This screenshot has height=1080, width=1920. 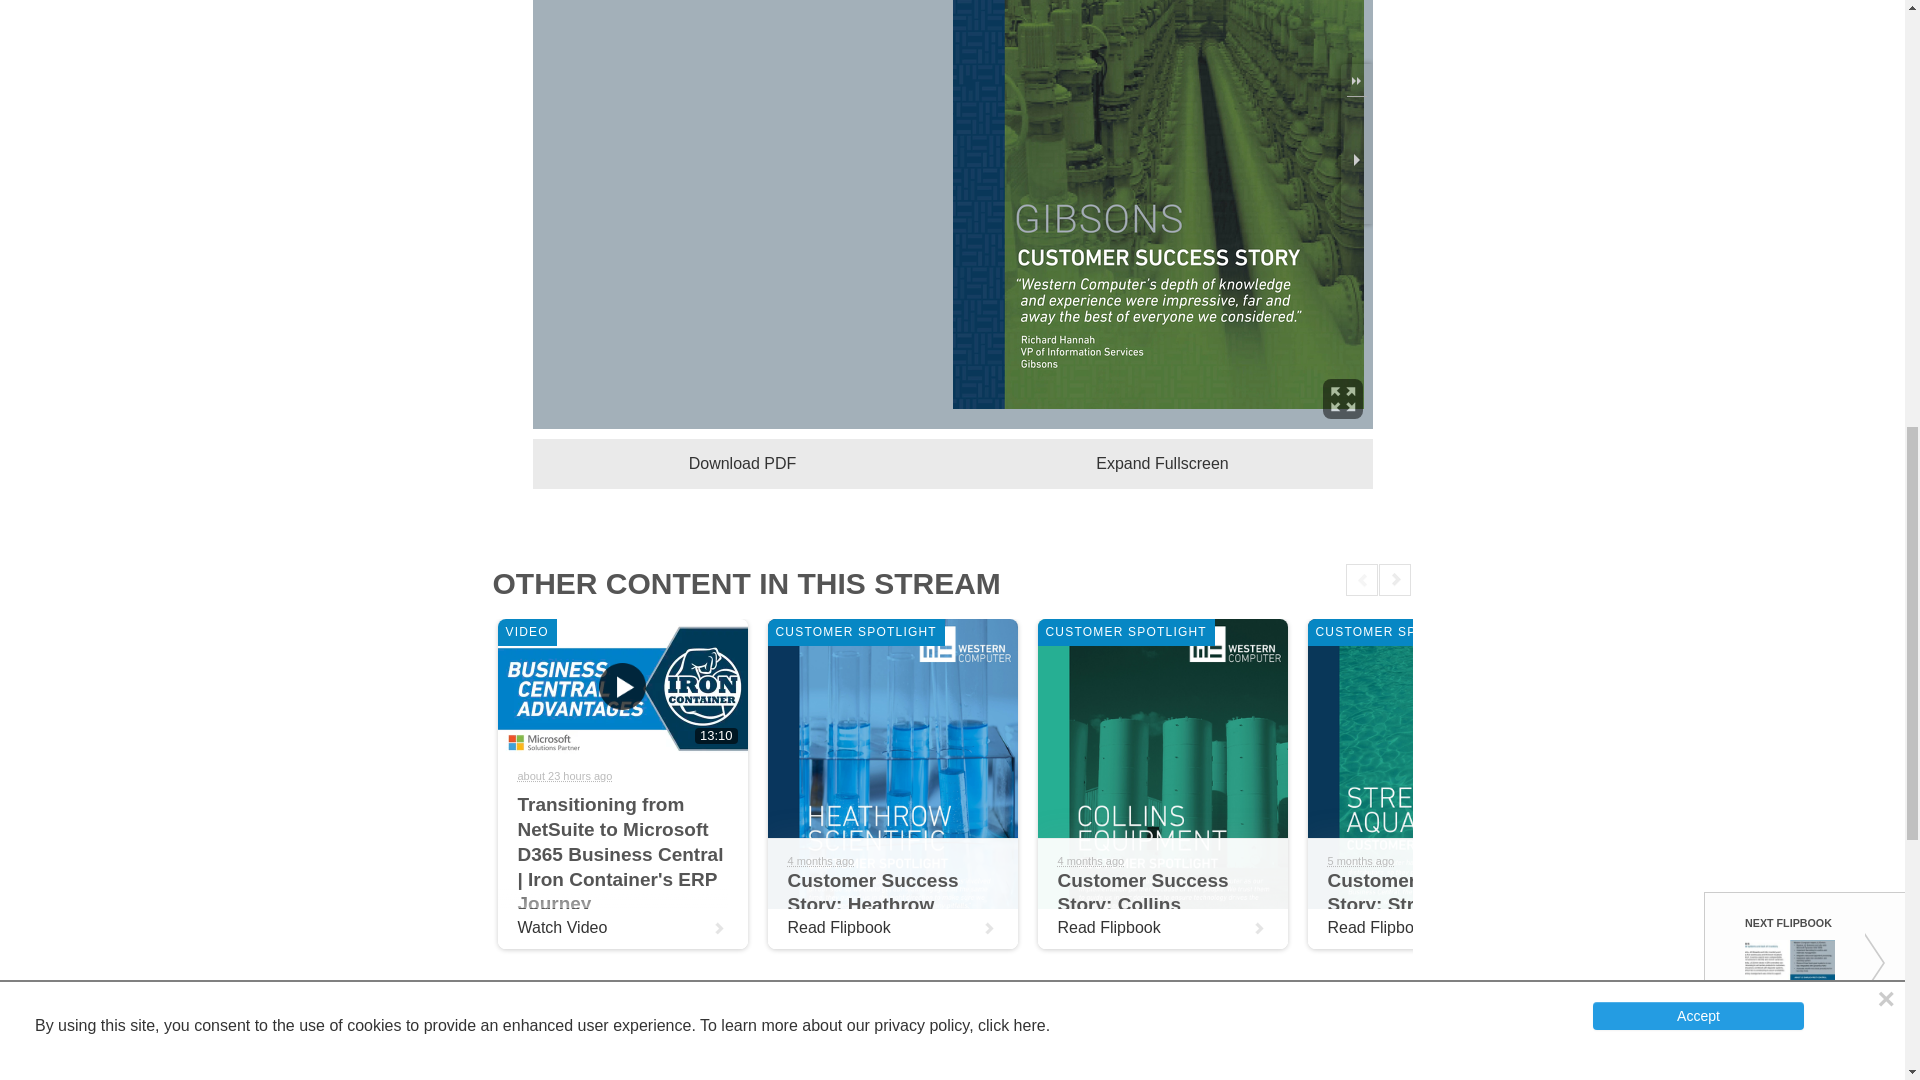 I want to click on 2024-07-16T14:53:55, so click(x=565, y=776).